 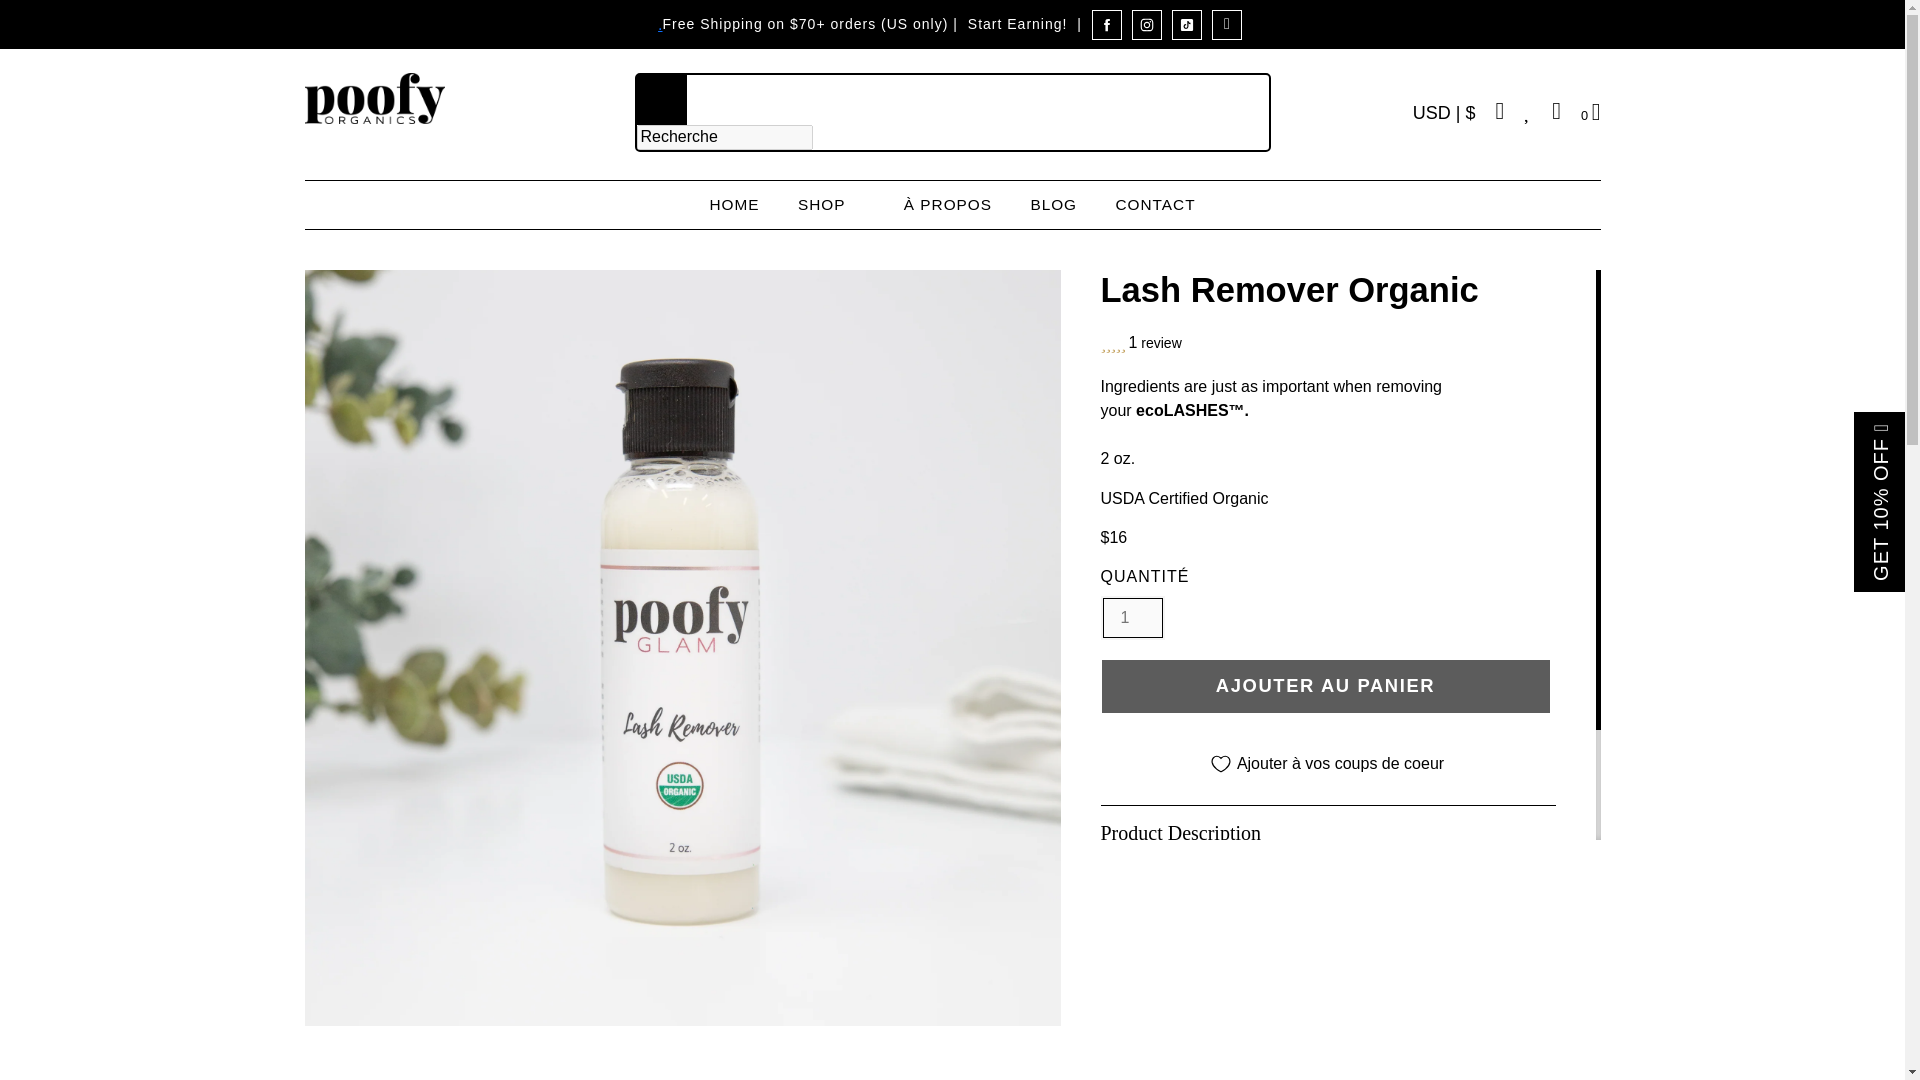 I want to click on CONTACT, so click(x=1154, y=206).